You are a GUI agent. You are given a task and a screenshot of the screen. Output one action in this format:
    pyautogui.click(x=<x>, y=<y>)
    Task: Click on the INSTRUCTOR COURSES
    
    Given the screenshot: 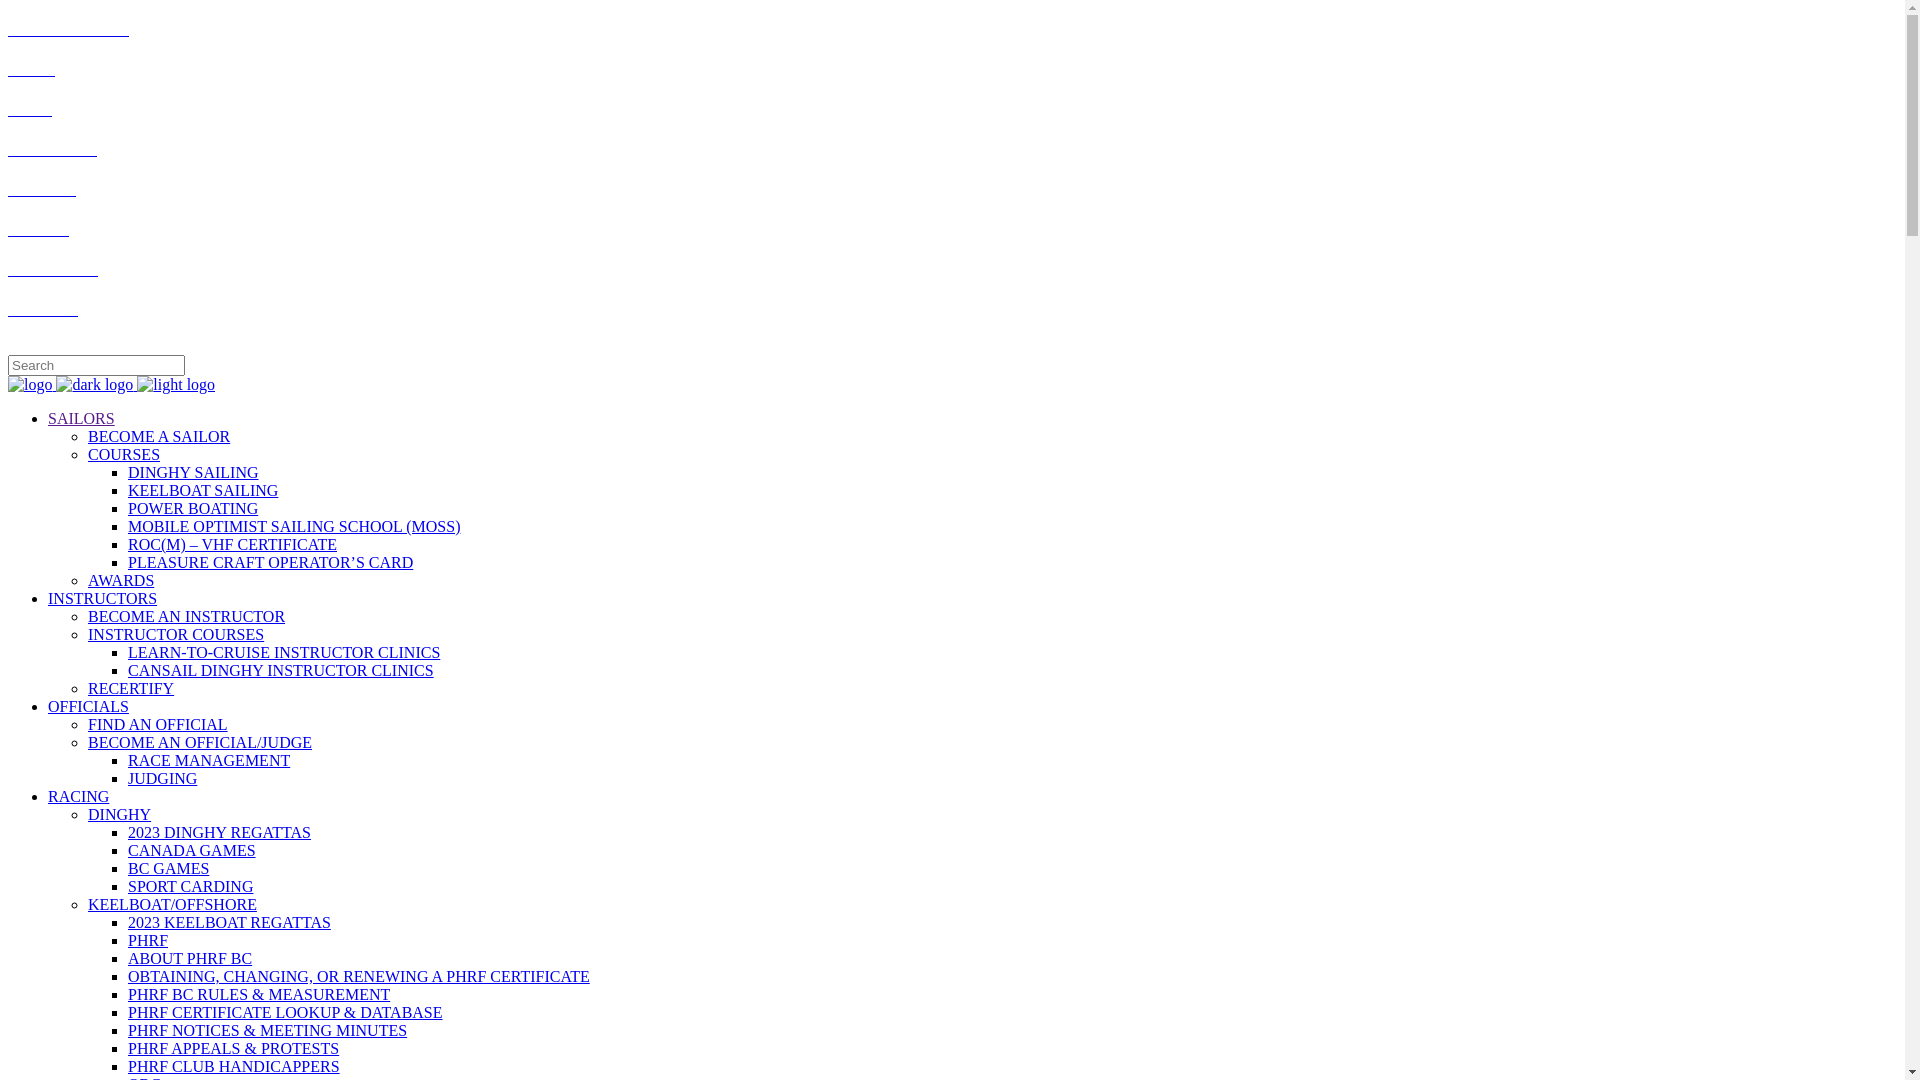 What is the action you would take?
    pyautogui.click(x=176, y=634)
    